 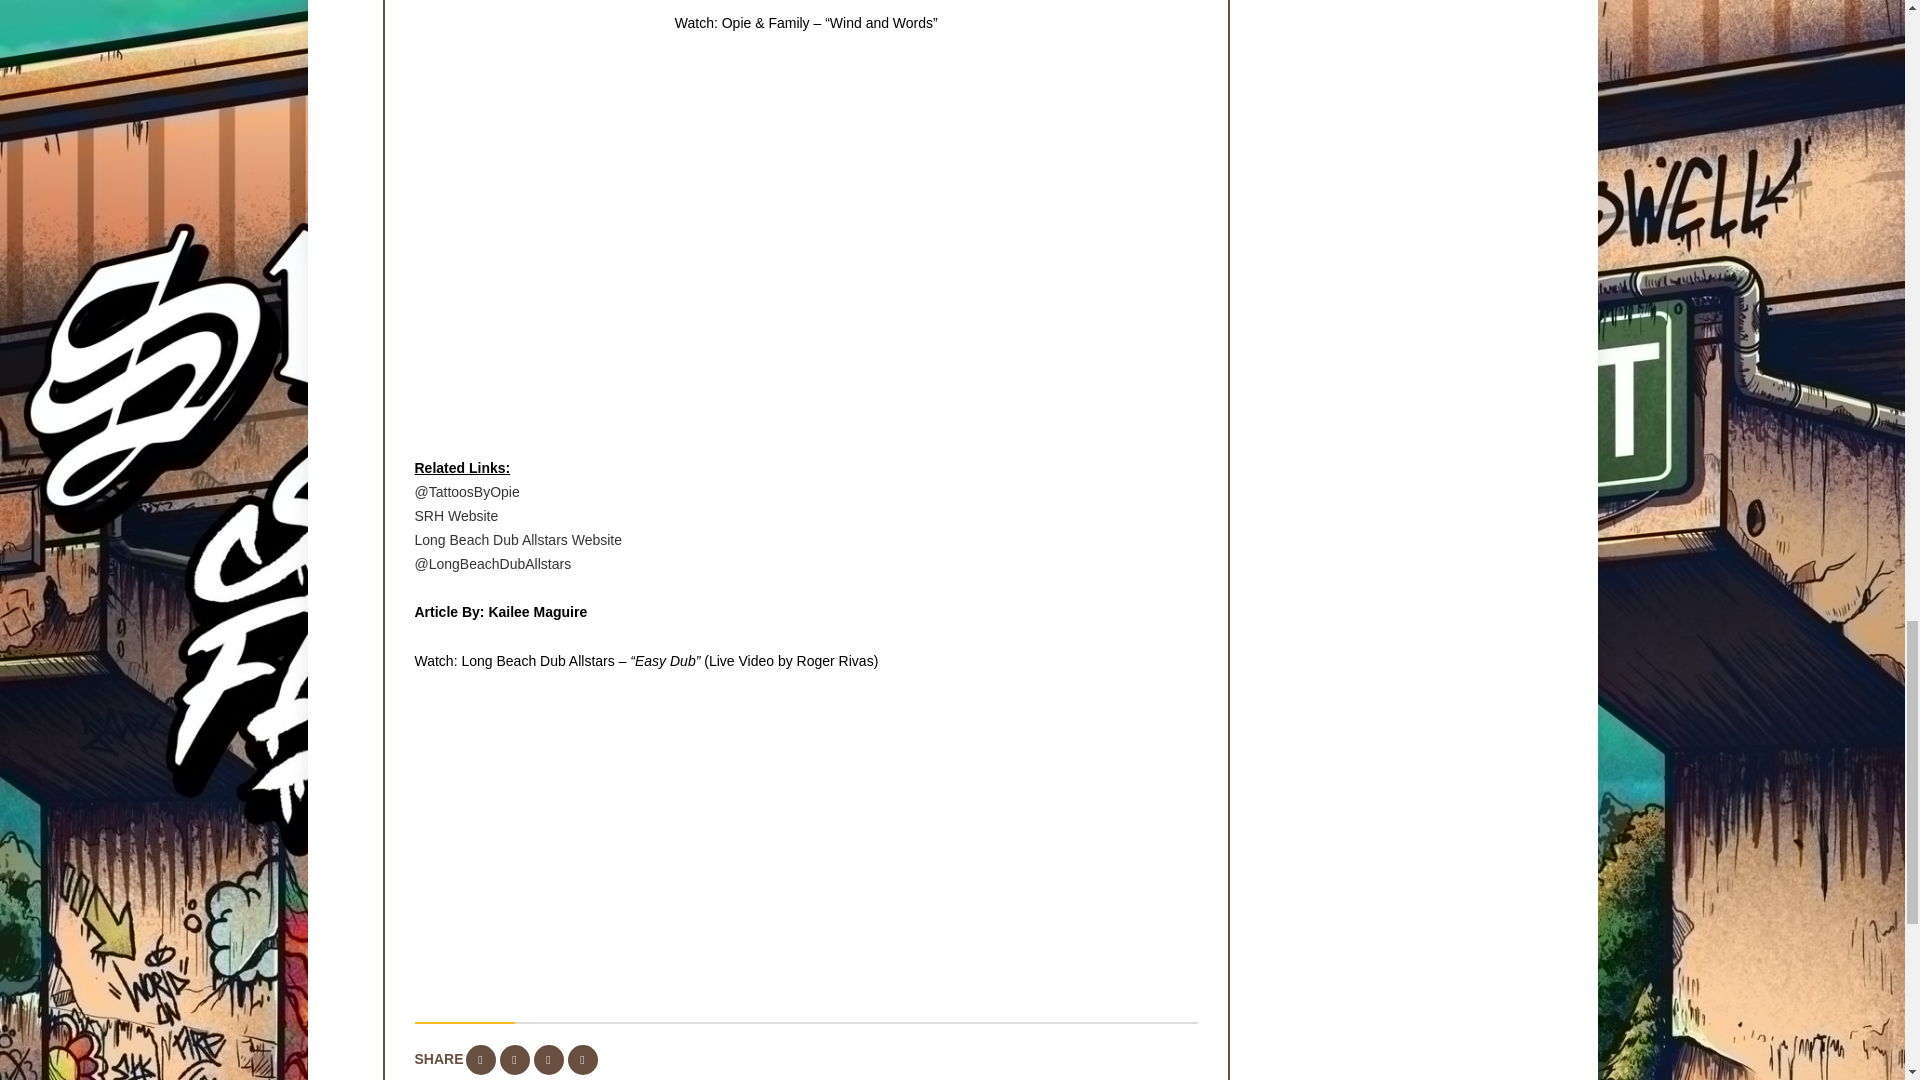 What do you see at coordinates (456, 515) in the screenshot?
I see `SRH Website` at bounding box center [456, 515].